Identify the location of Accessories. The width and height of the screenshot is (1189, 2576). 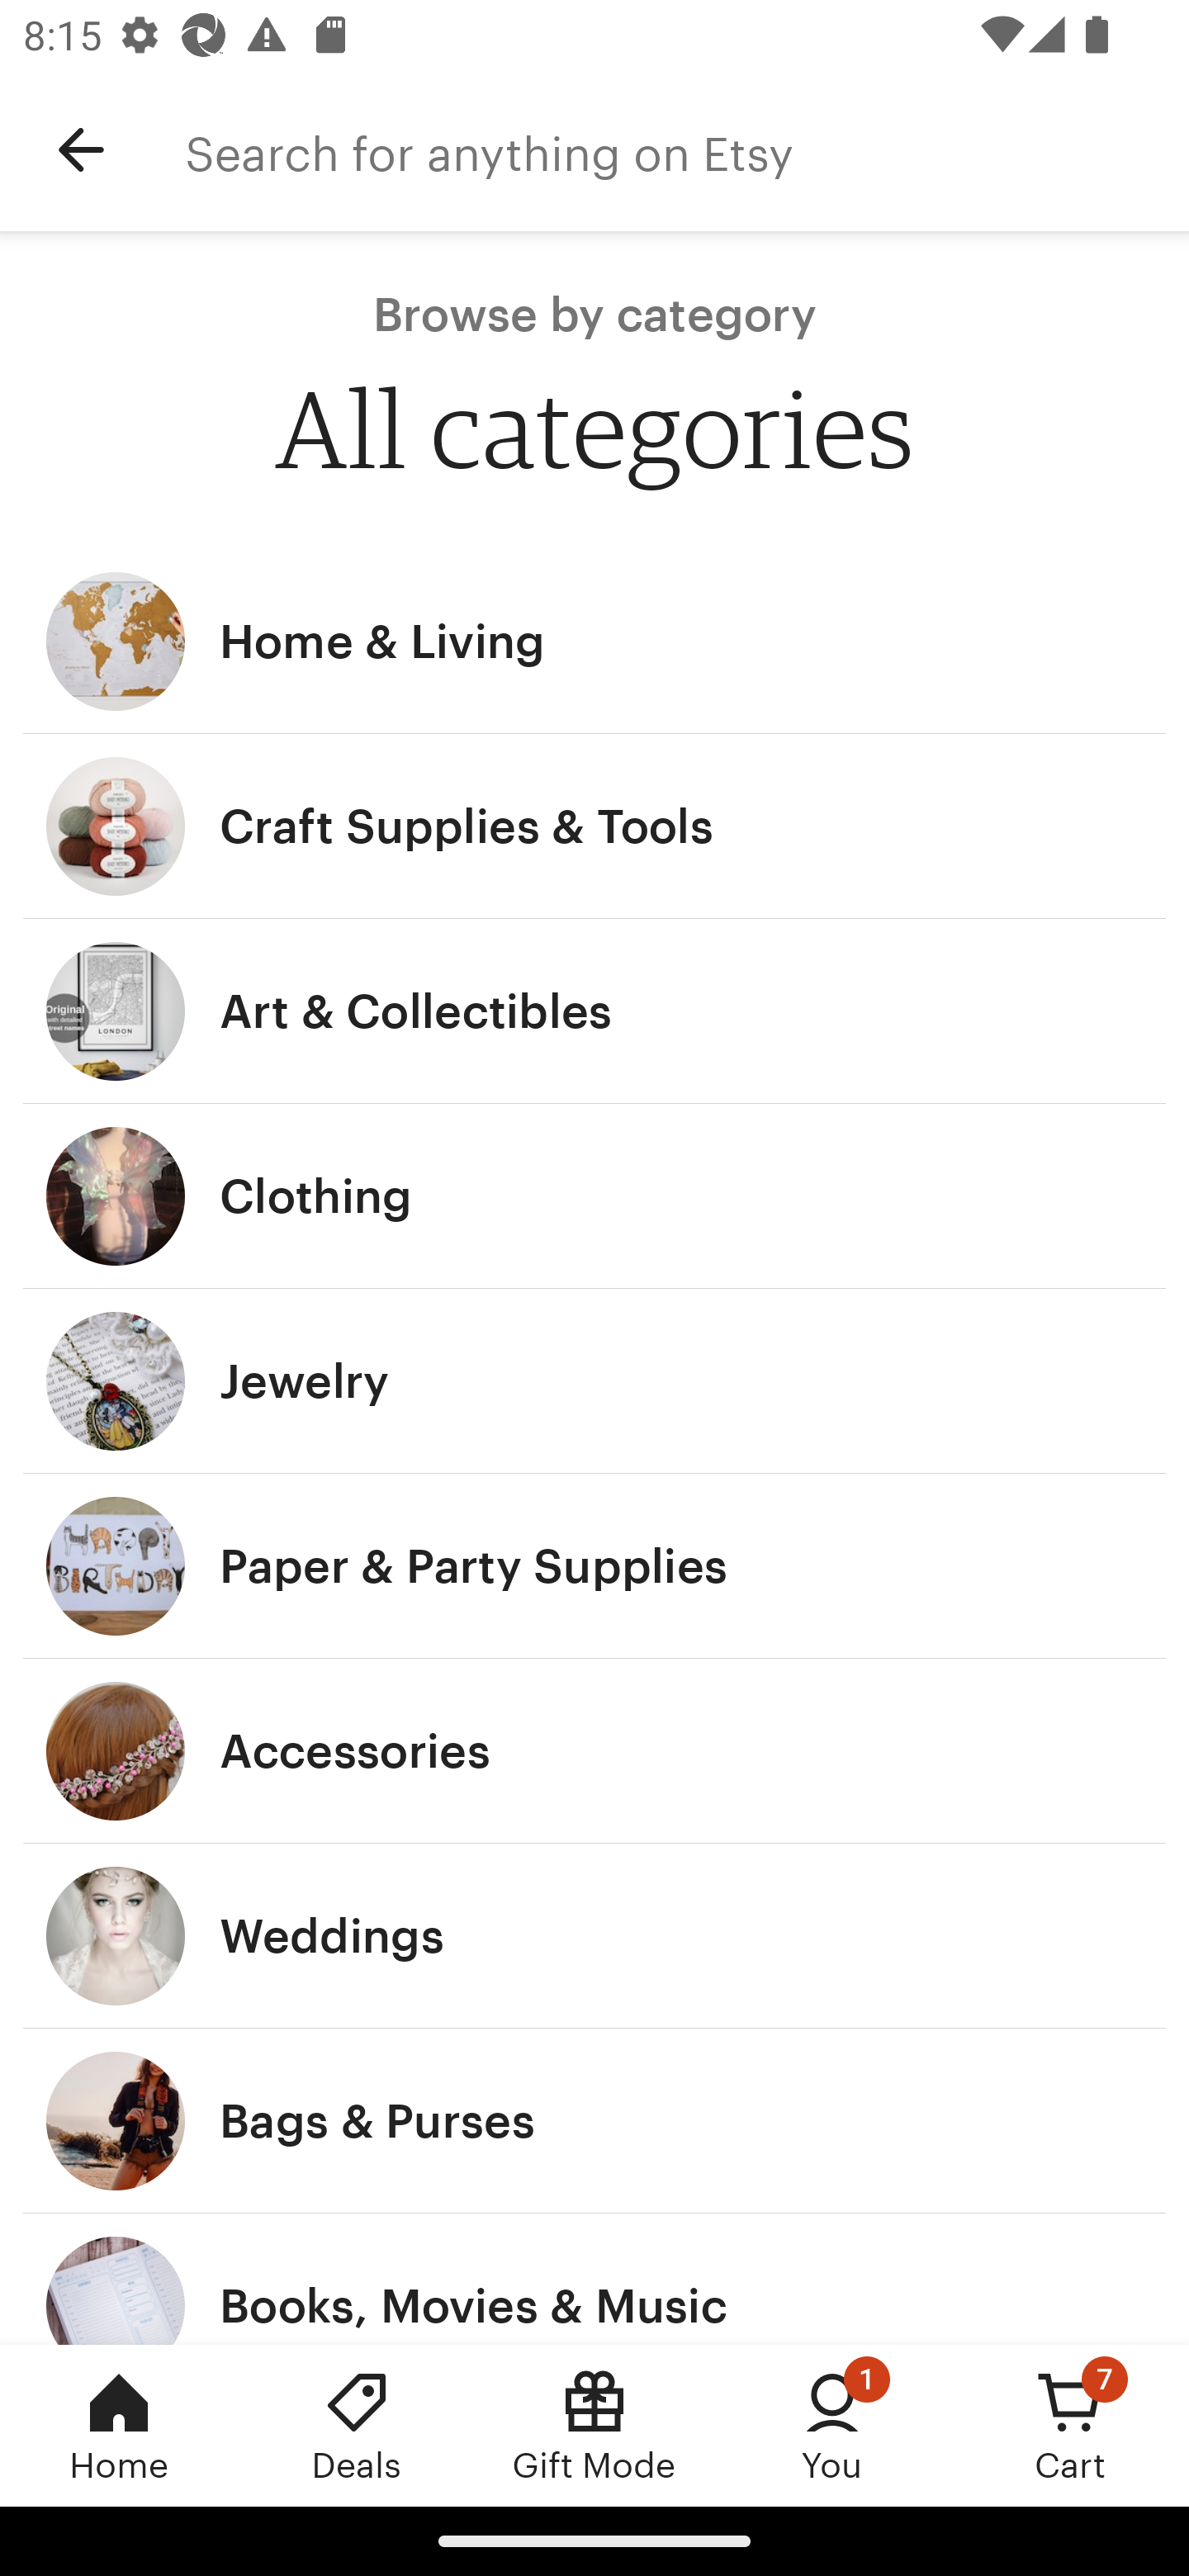
(594, 1751).